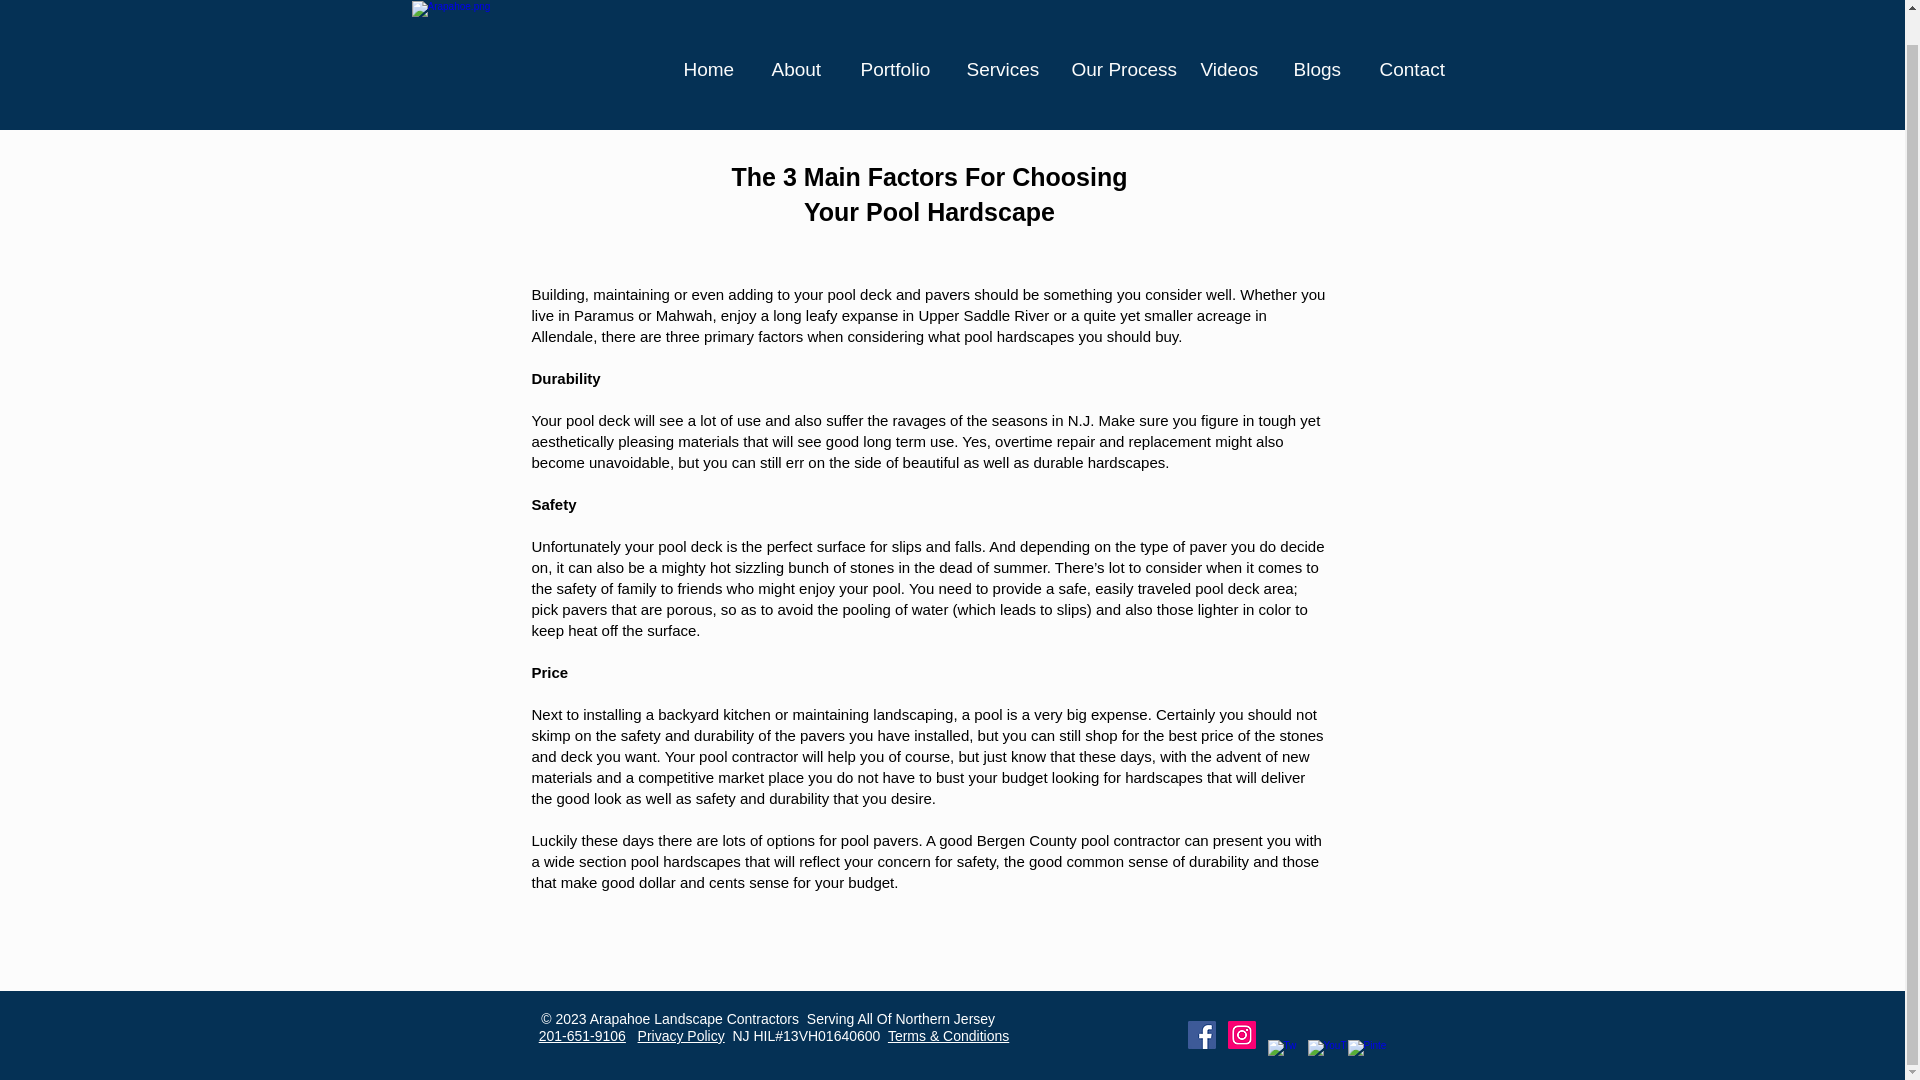 The width and height of the screenshot is (1920, 1080). What do you see at coordinates (681, 1036) in the screenshot?
I see `Privacy Policy` at bounding box center [681, 1036].